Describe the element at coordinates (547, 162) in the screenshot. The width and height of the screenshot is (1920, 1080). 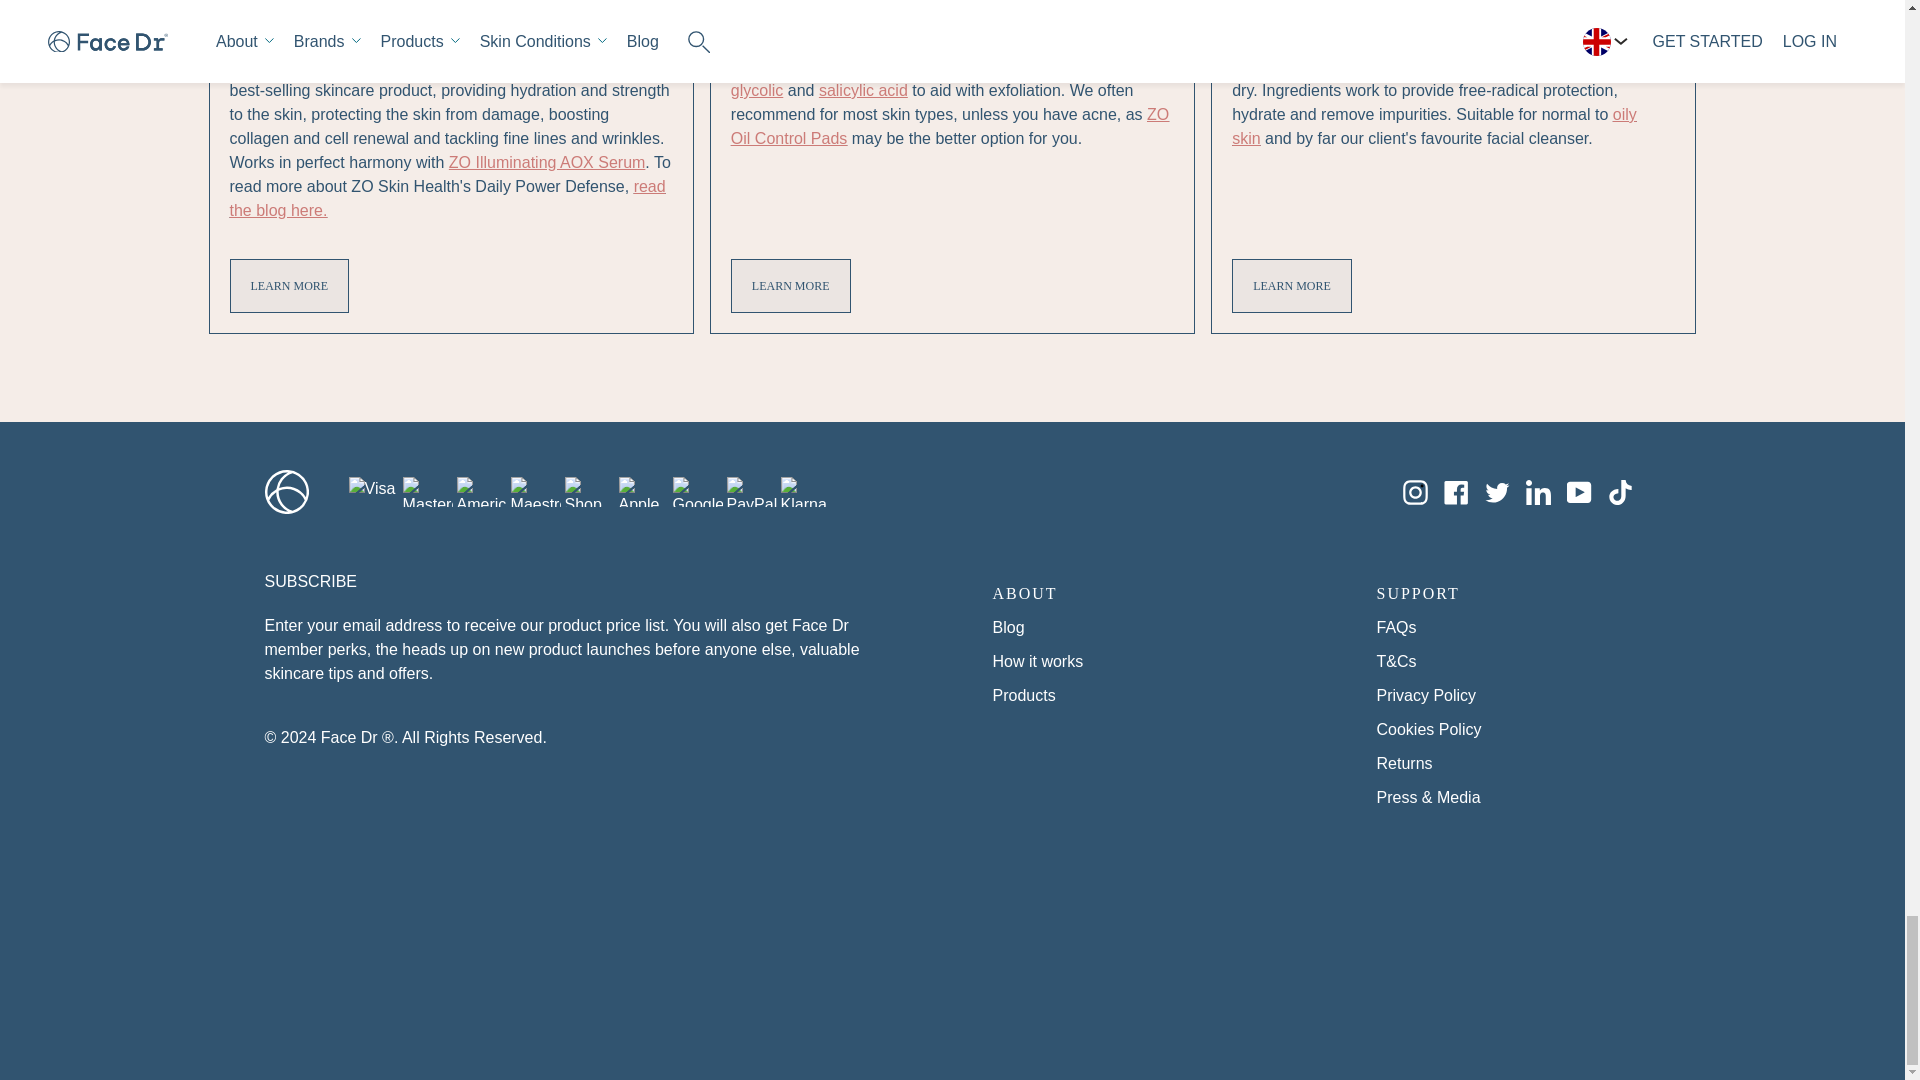
I see `ZO Skin Health Illuminating AOX Serum` at that location.